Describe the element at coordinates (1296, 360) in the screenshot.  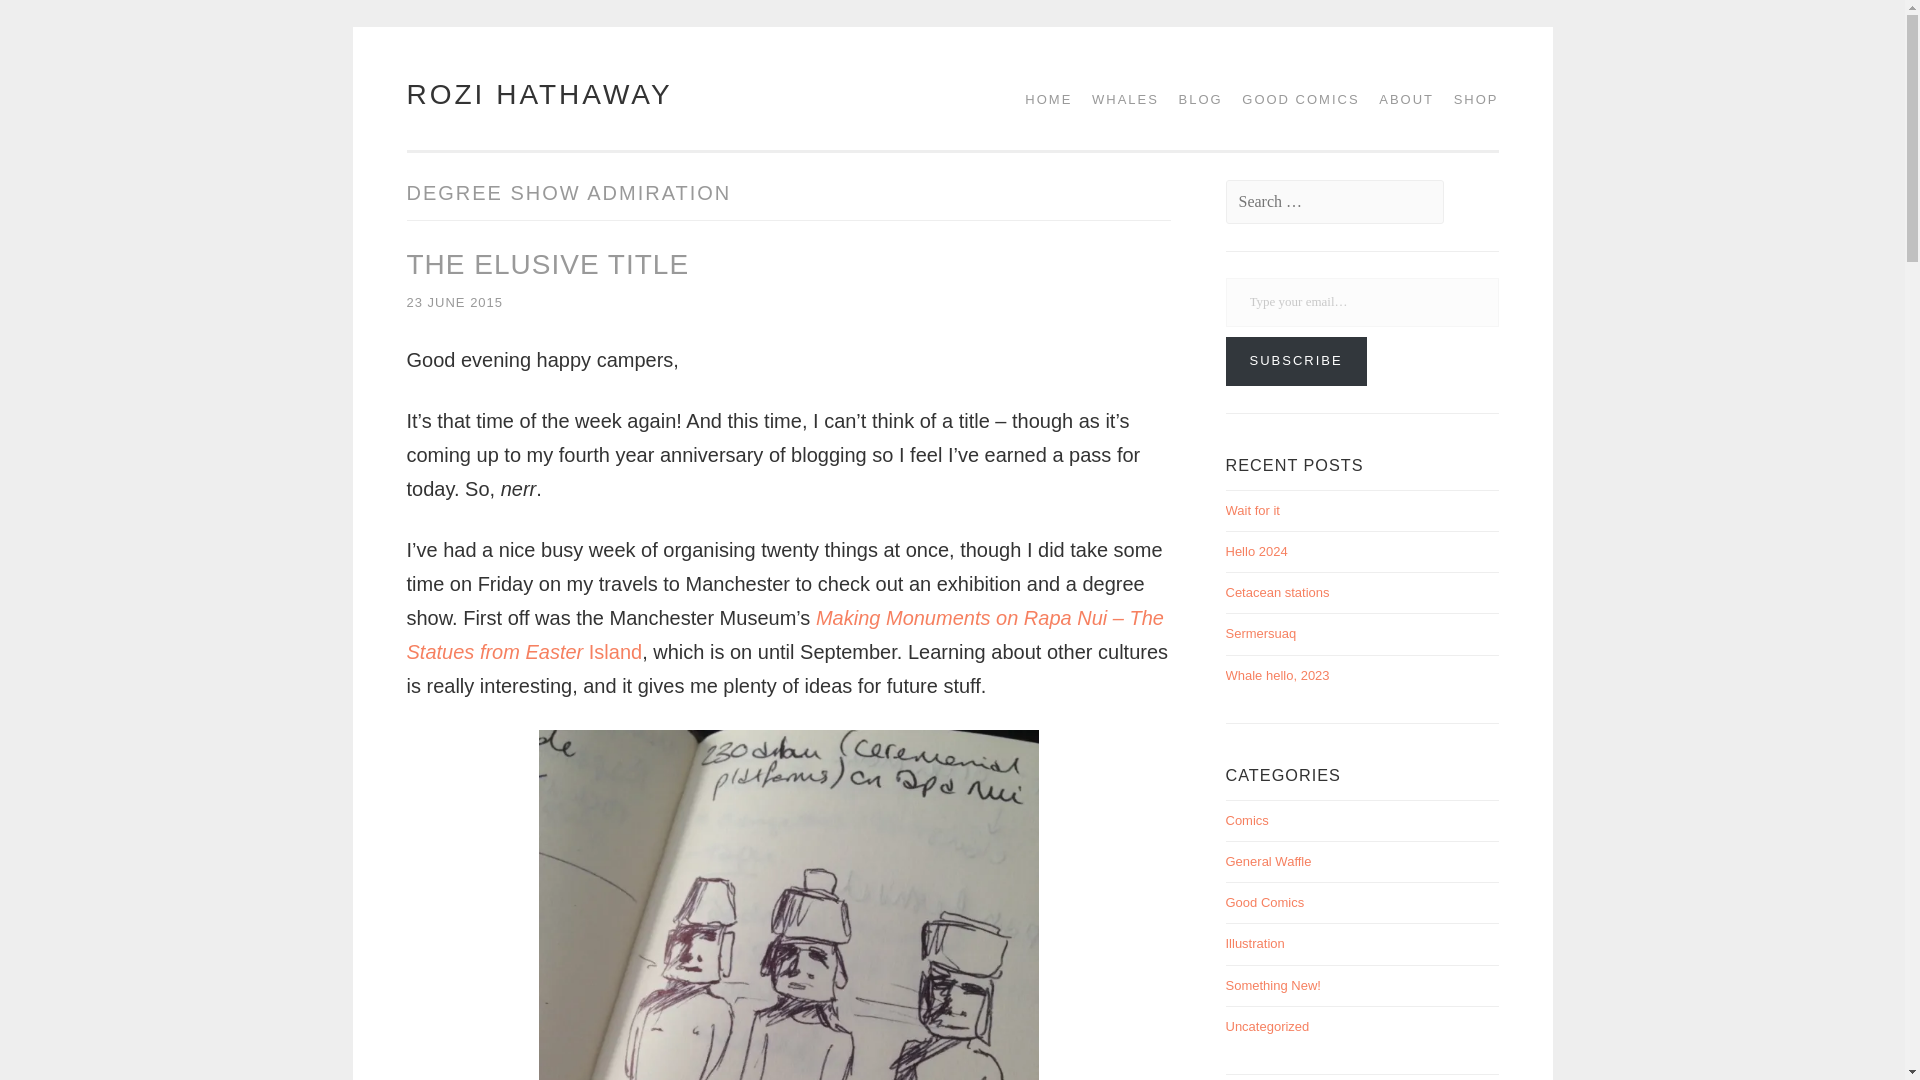
I see `SUBSCRIBE` at that location.